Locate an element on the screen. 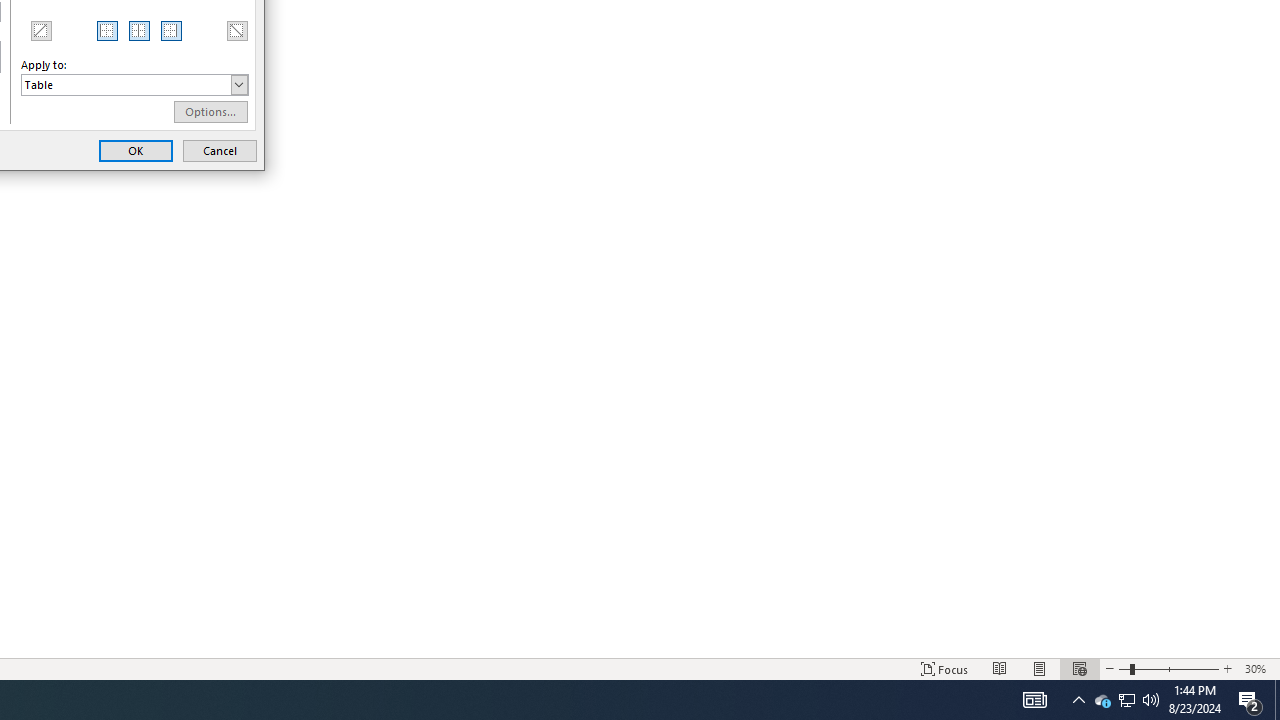 The width and height of the screenshot is (1280, 720). Apply to: is located at coordinates (134, 84).